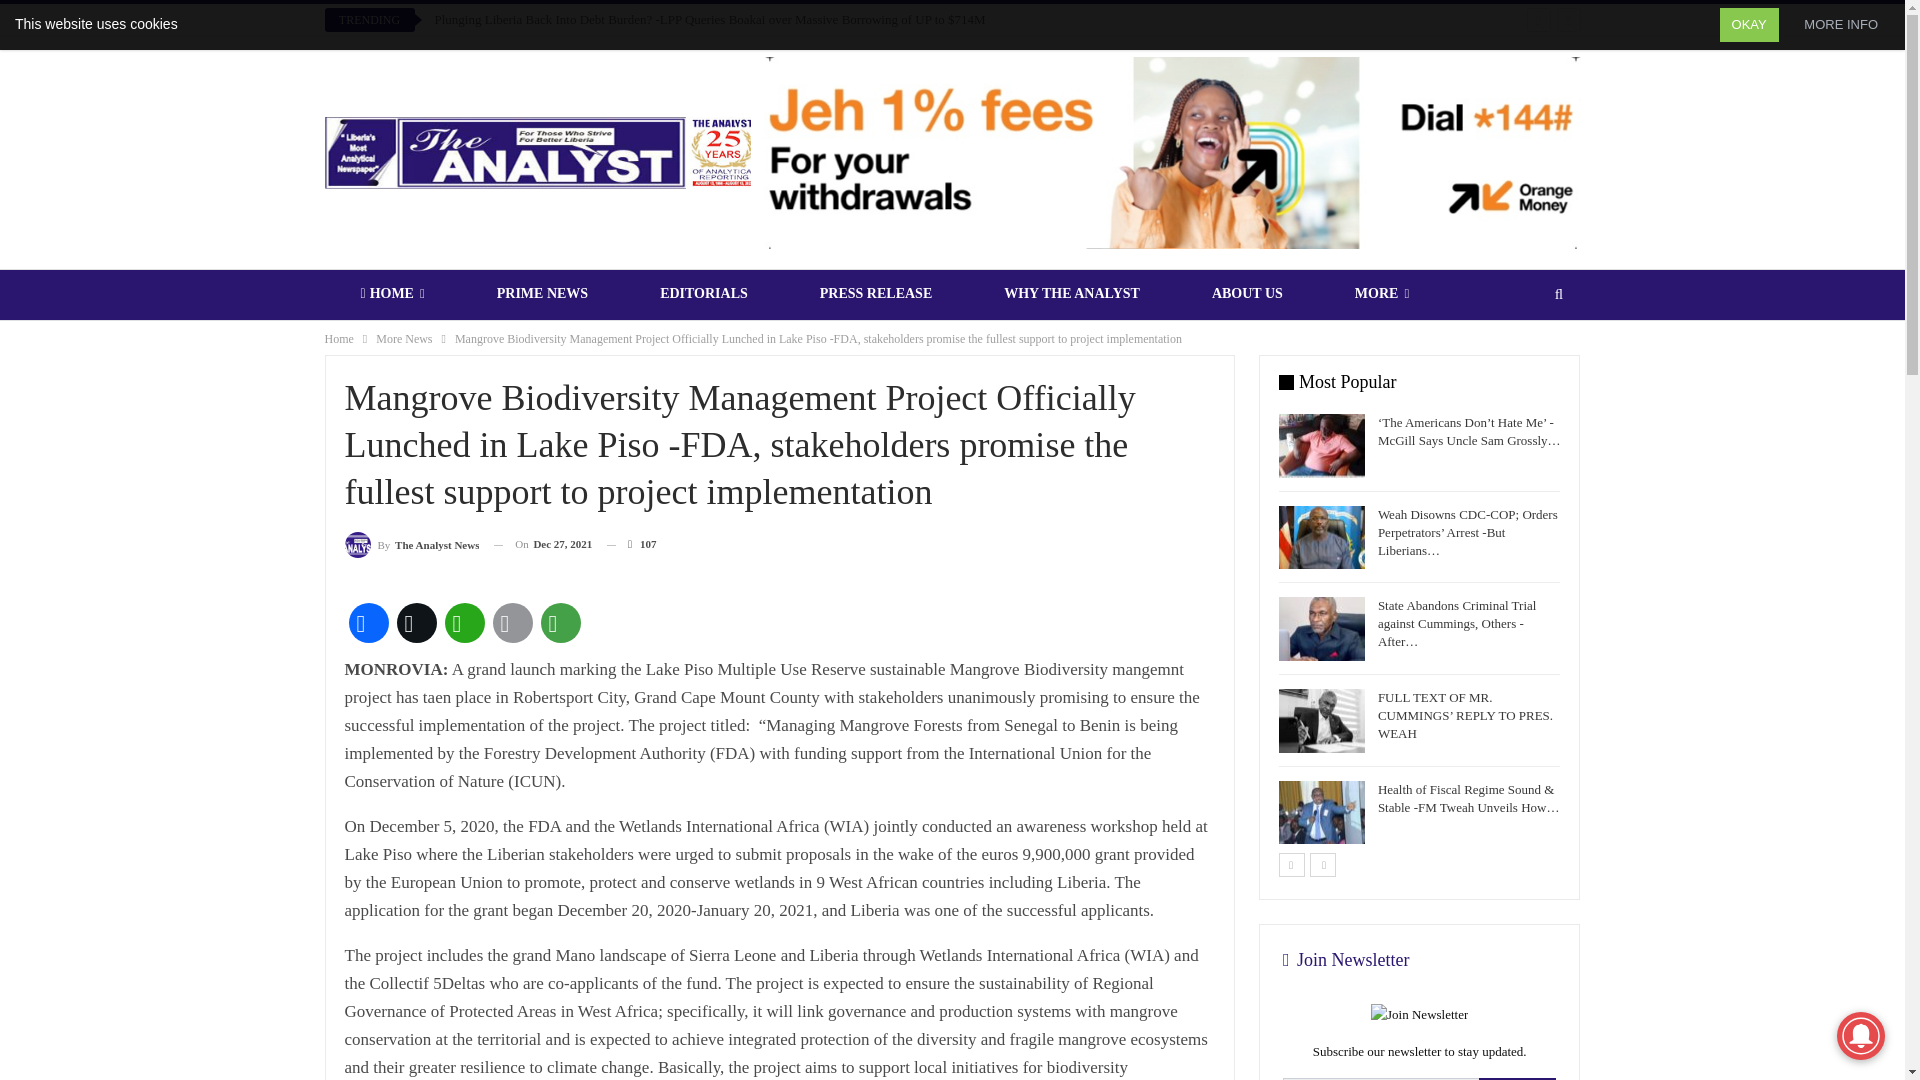  What do you see at coordinates (875, 293) in the screenshot?
I see `PRESS RELEASE` at bounding box center [875, 293].